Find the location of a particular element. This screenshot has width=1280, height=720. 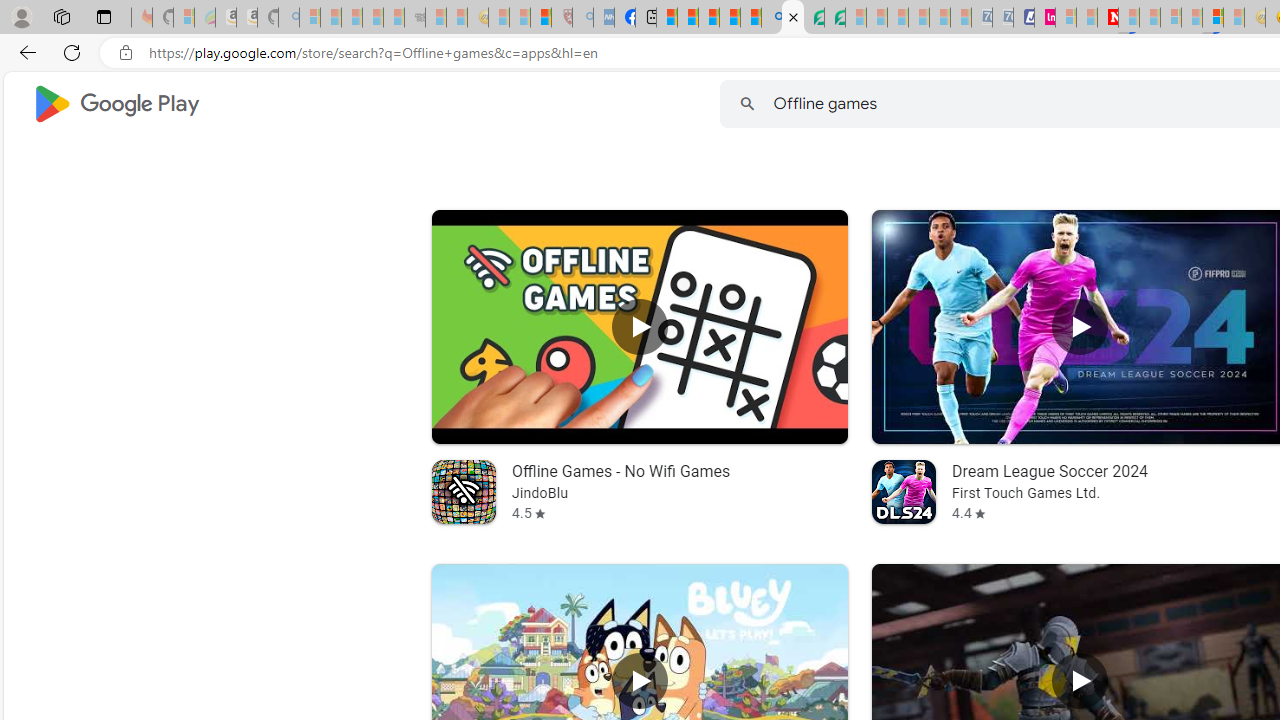

MSNBC - MSN is located at coordinates (666, 18).